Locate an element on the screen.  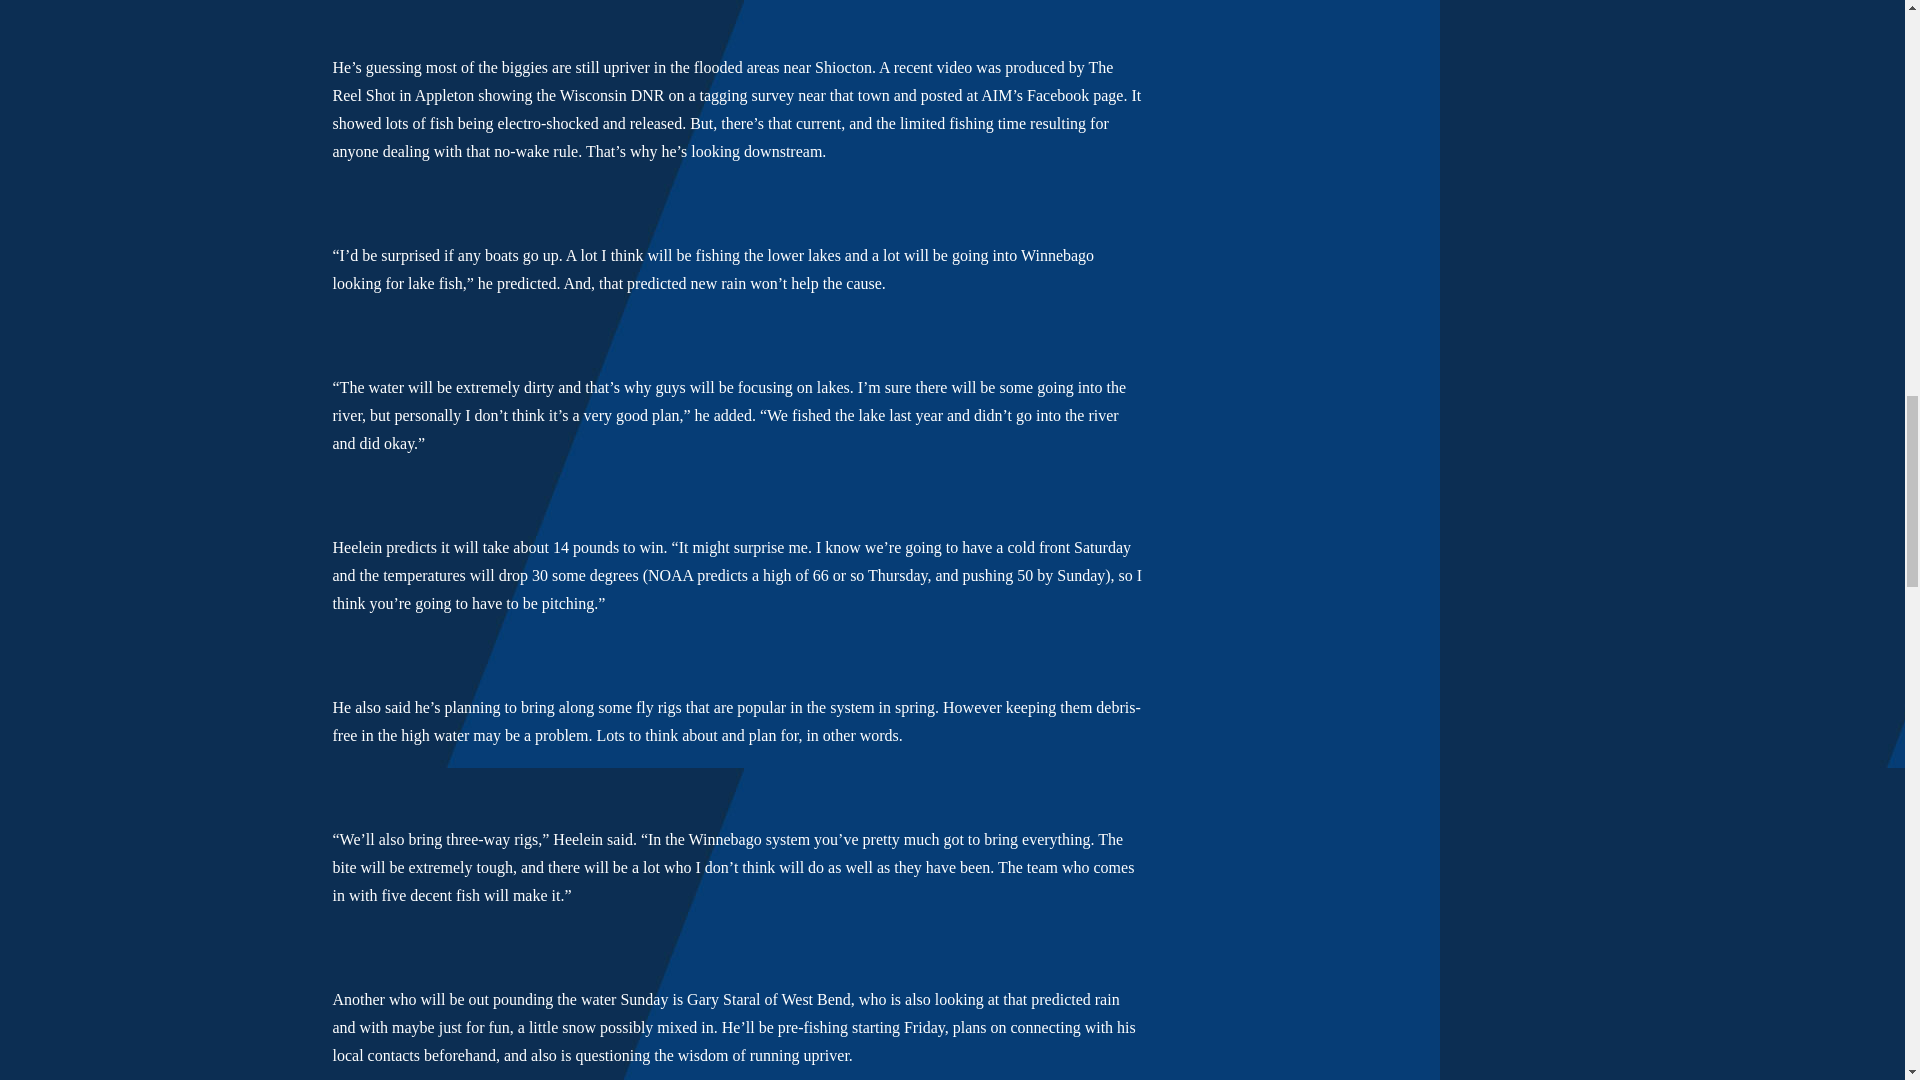
The Reel Shot is located at coordinates (722, 81).